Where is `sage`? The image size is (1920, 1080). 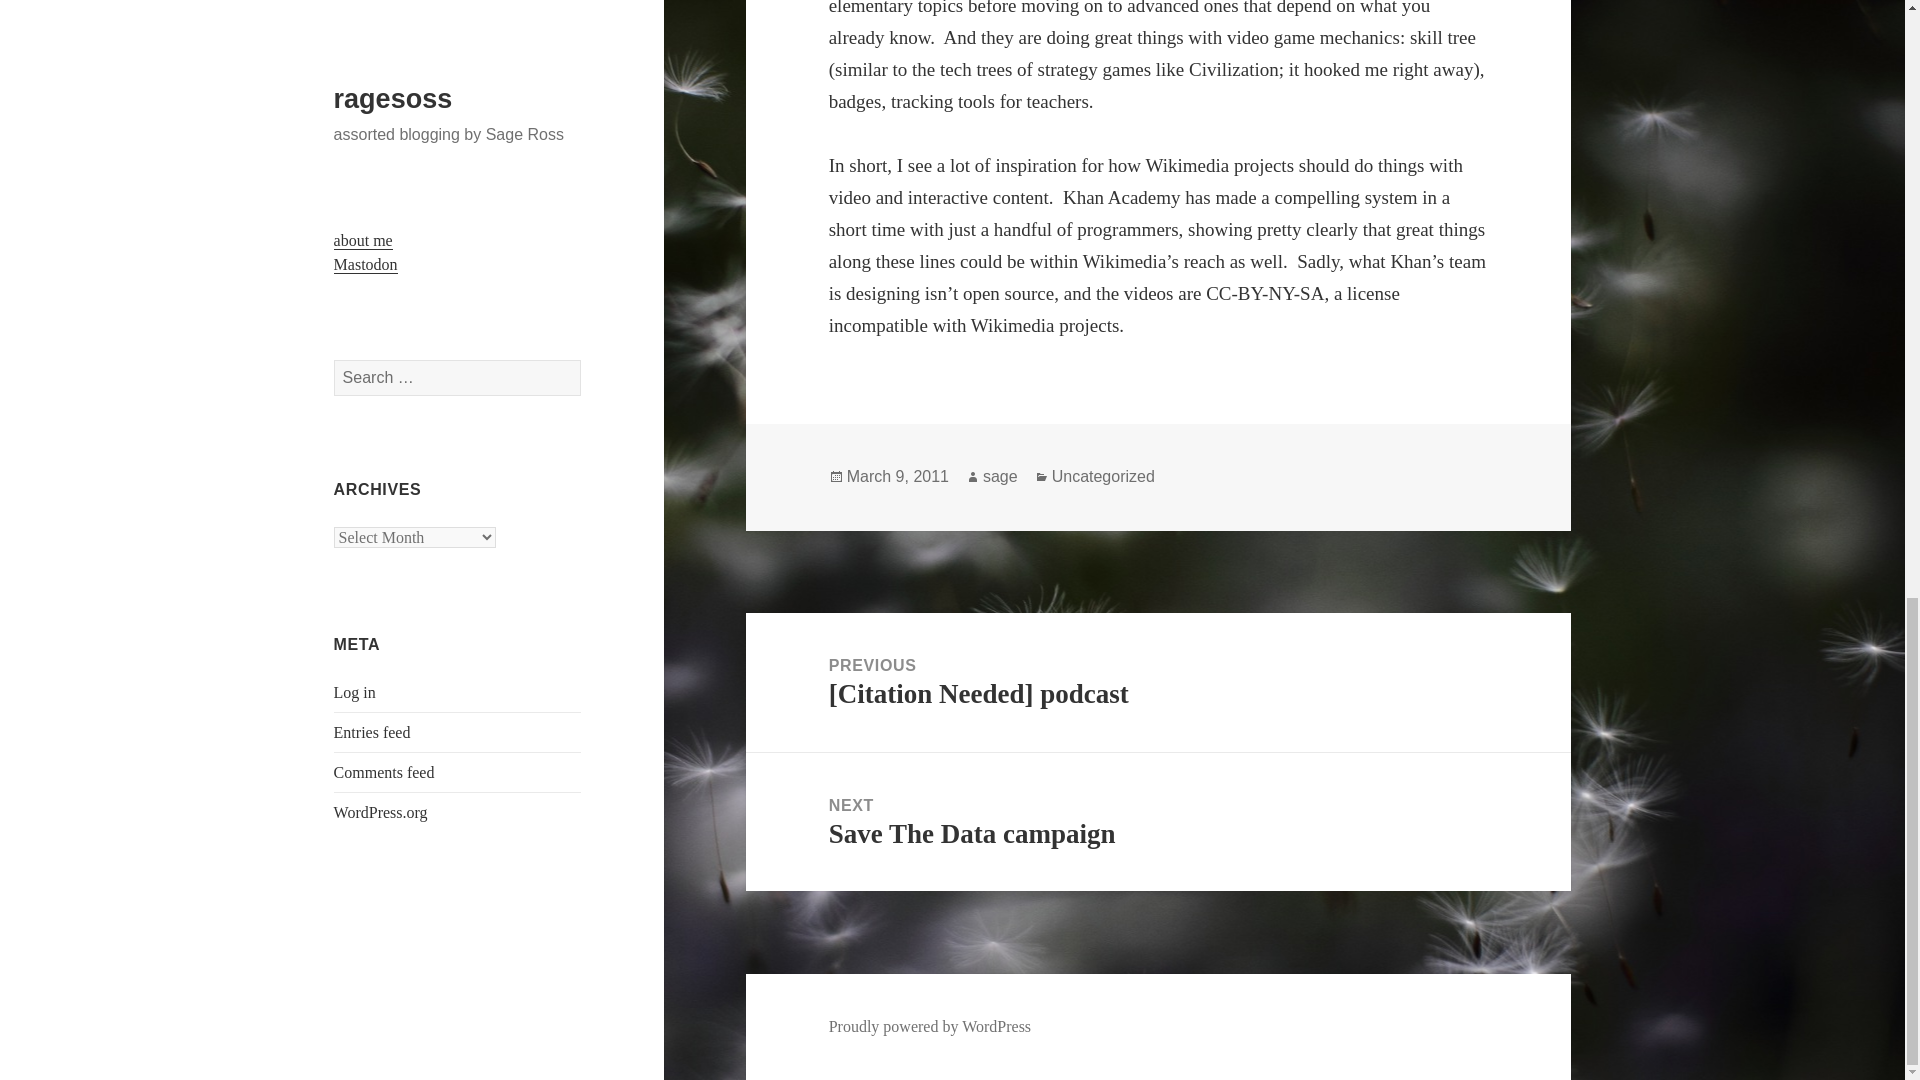 sage is located at coordinates (1158, 822).